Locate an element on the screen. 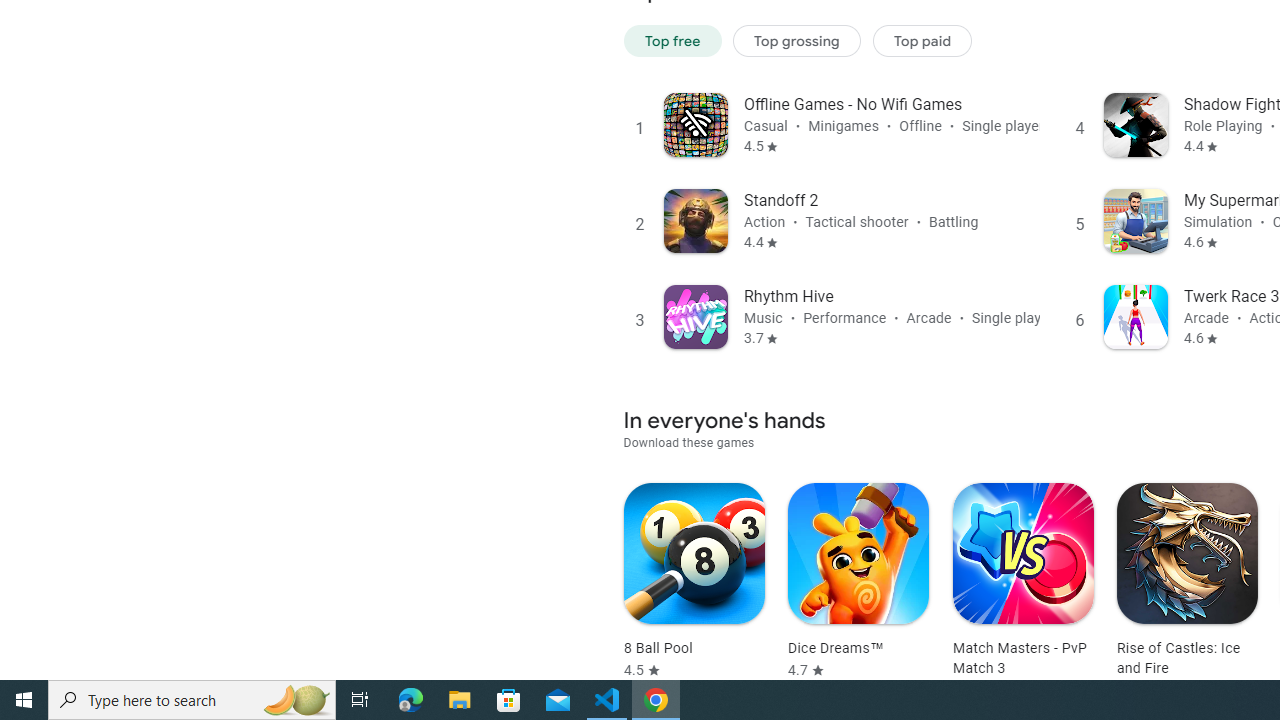 Image resolution: width=1280 pixels, height=720 pixels. Top free is located at coordinates (672, 40).